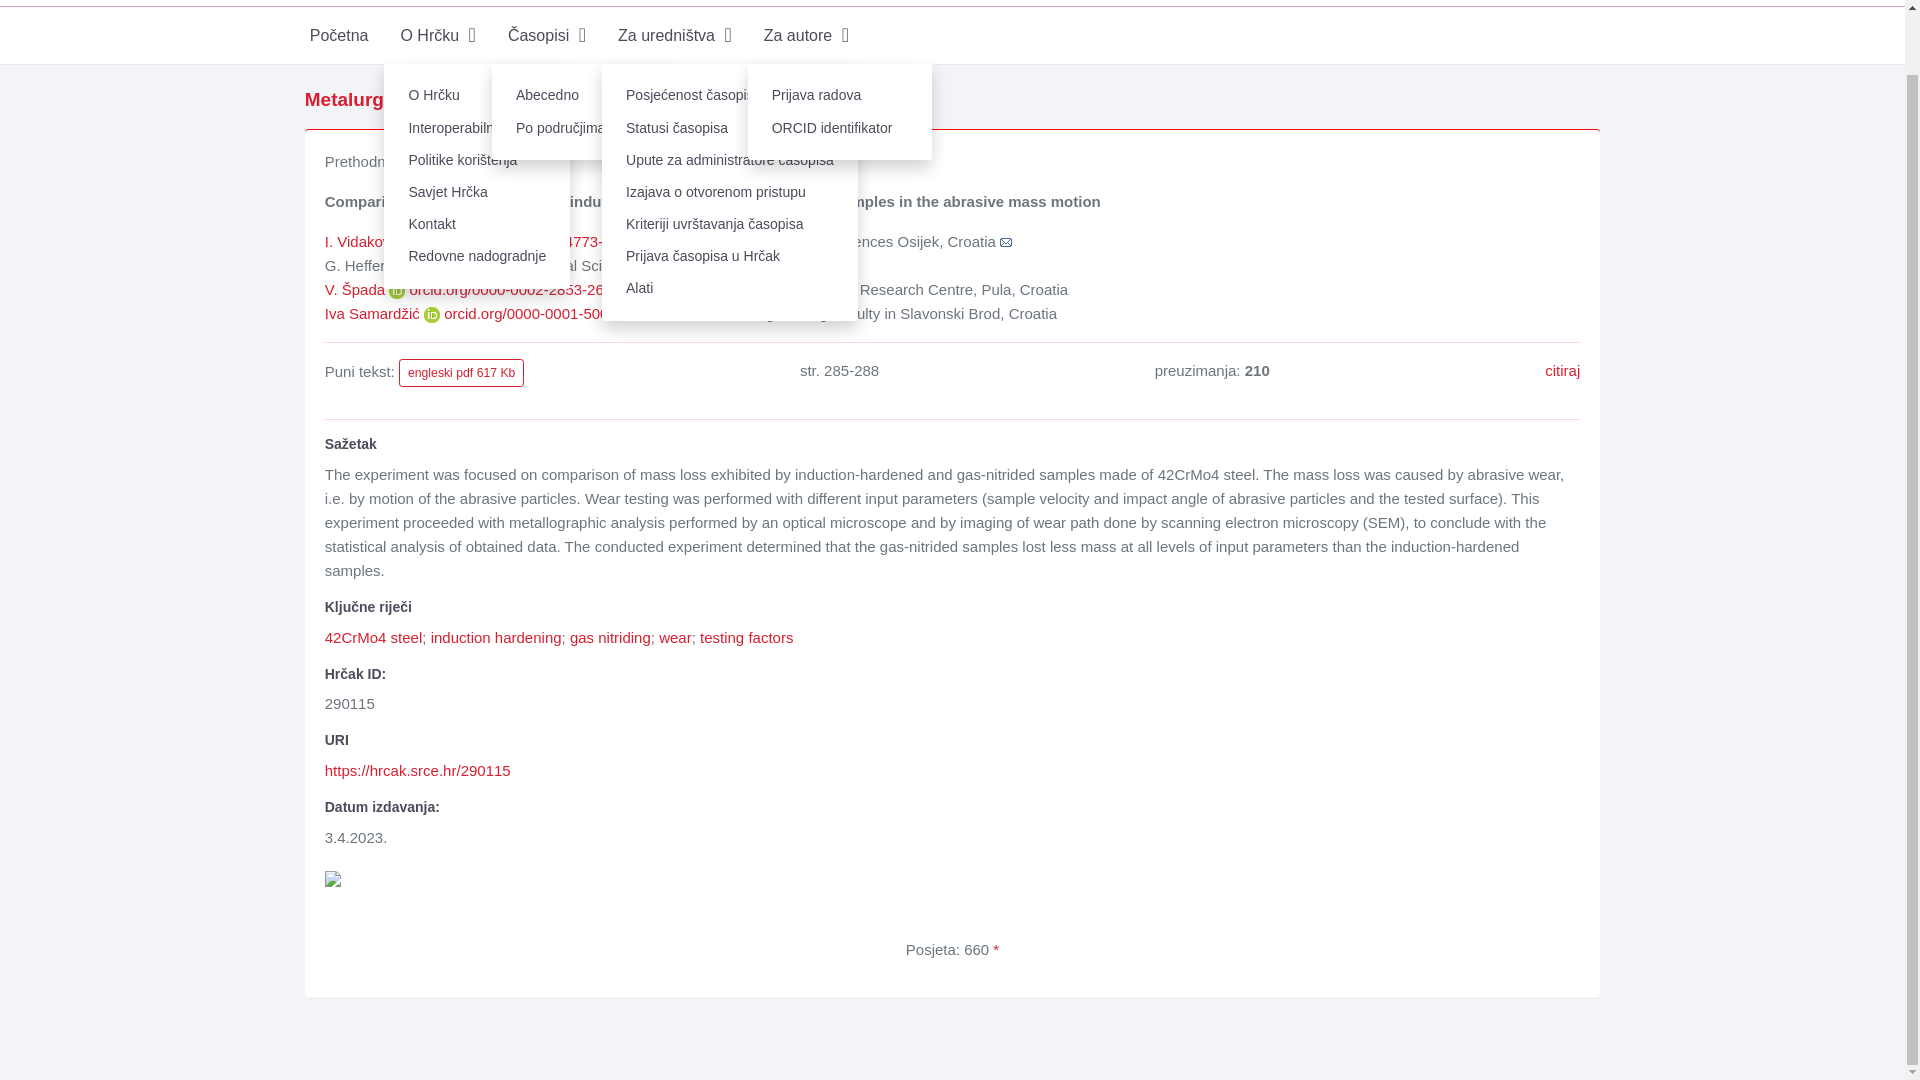 Image resolution: width=1920 pixels, height=1080 pixels. I want to click on mail, so click(1006, 242).